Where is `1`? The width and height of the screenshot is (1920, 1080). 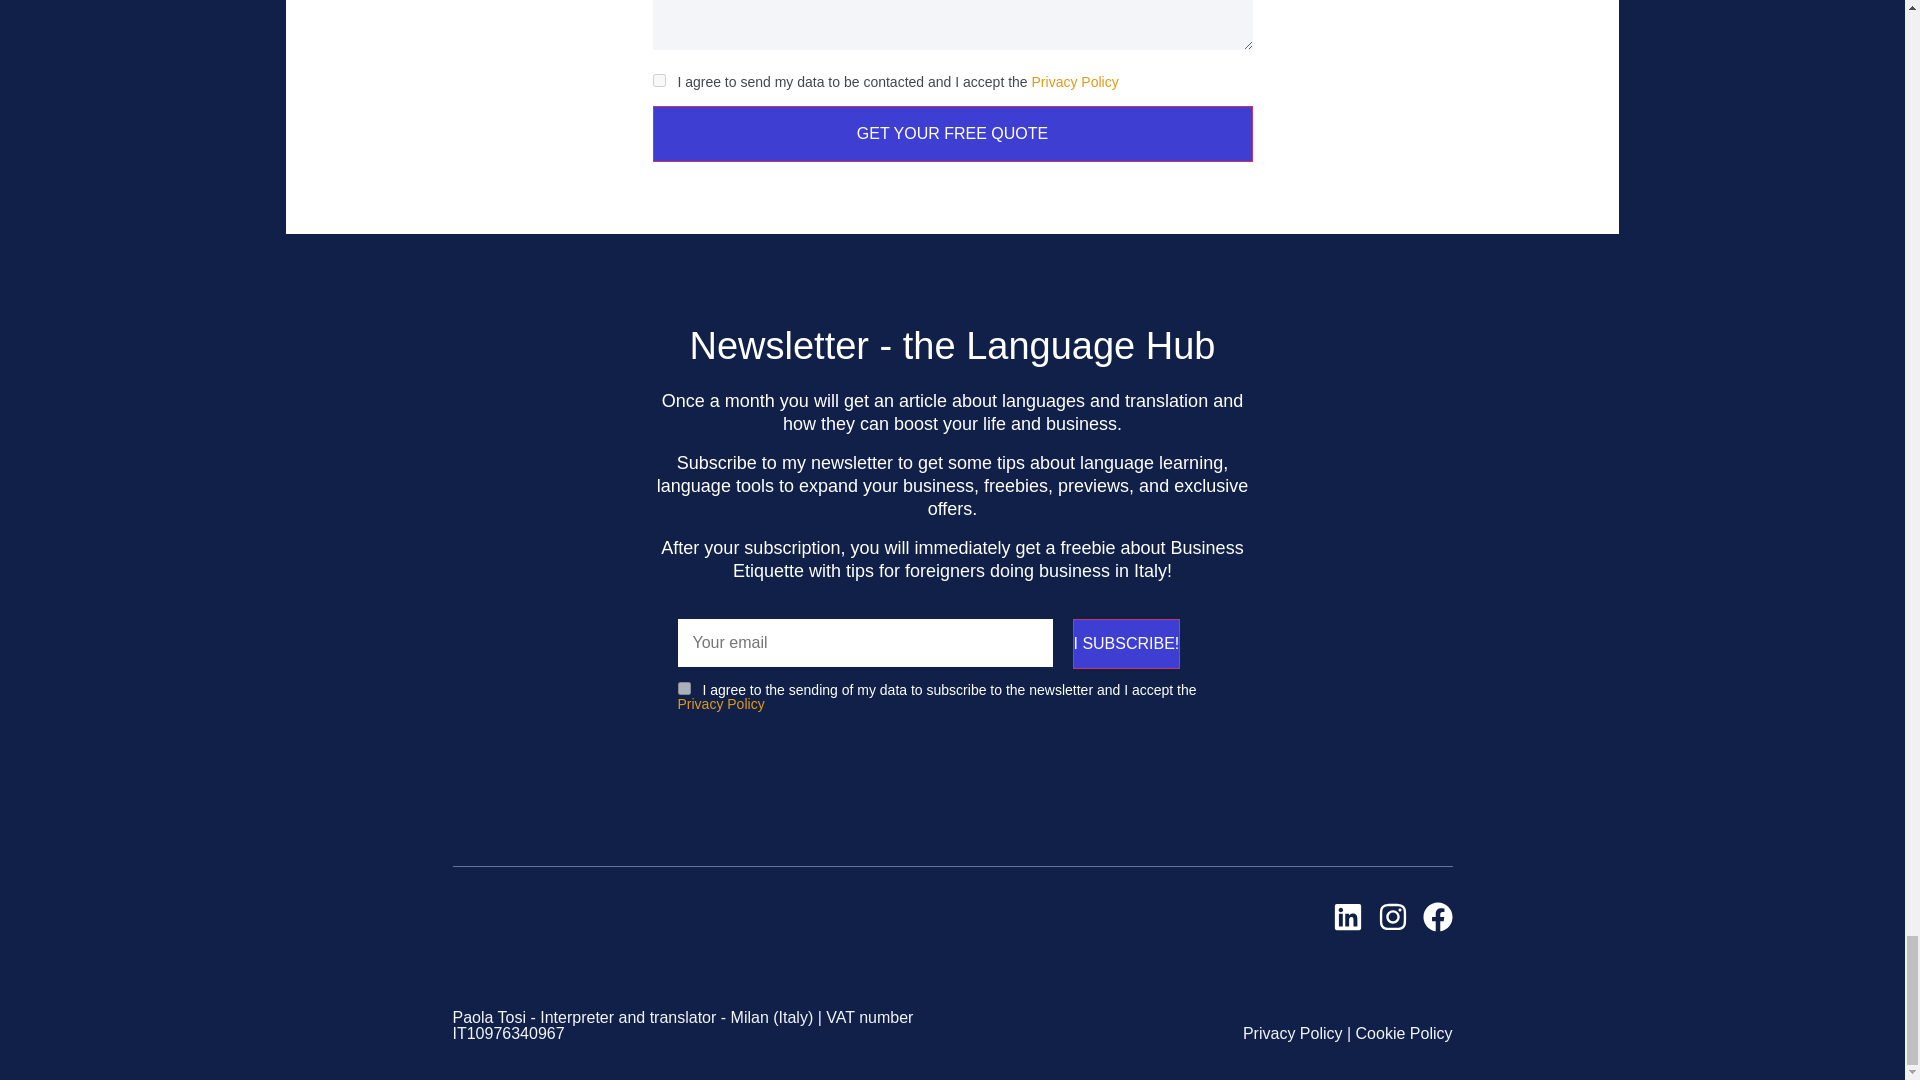
1 is located at coordinates (658, 80).